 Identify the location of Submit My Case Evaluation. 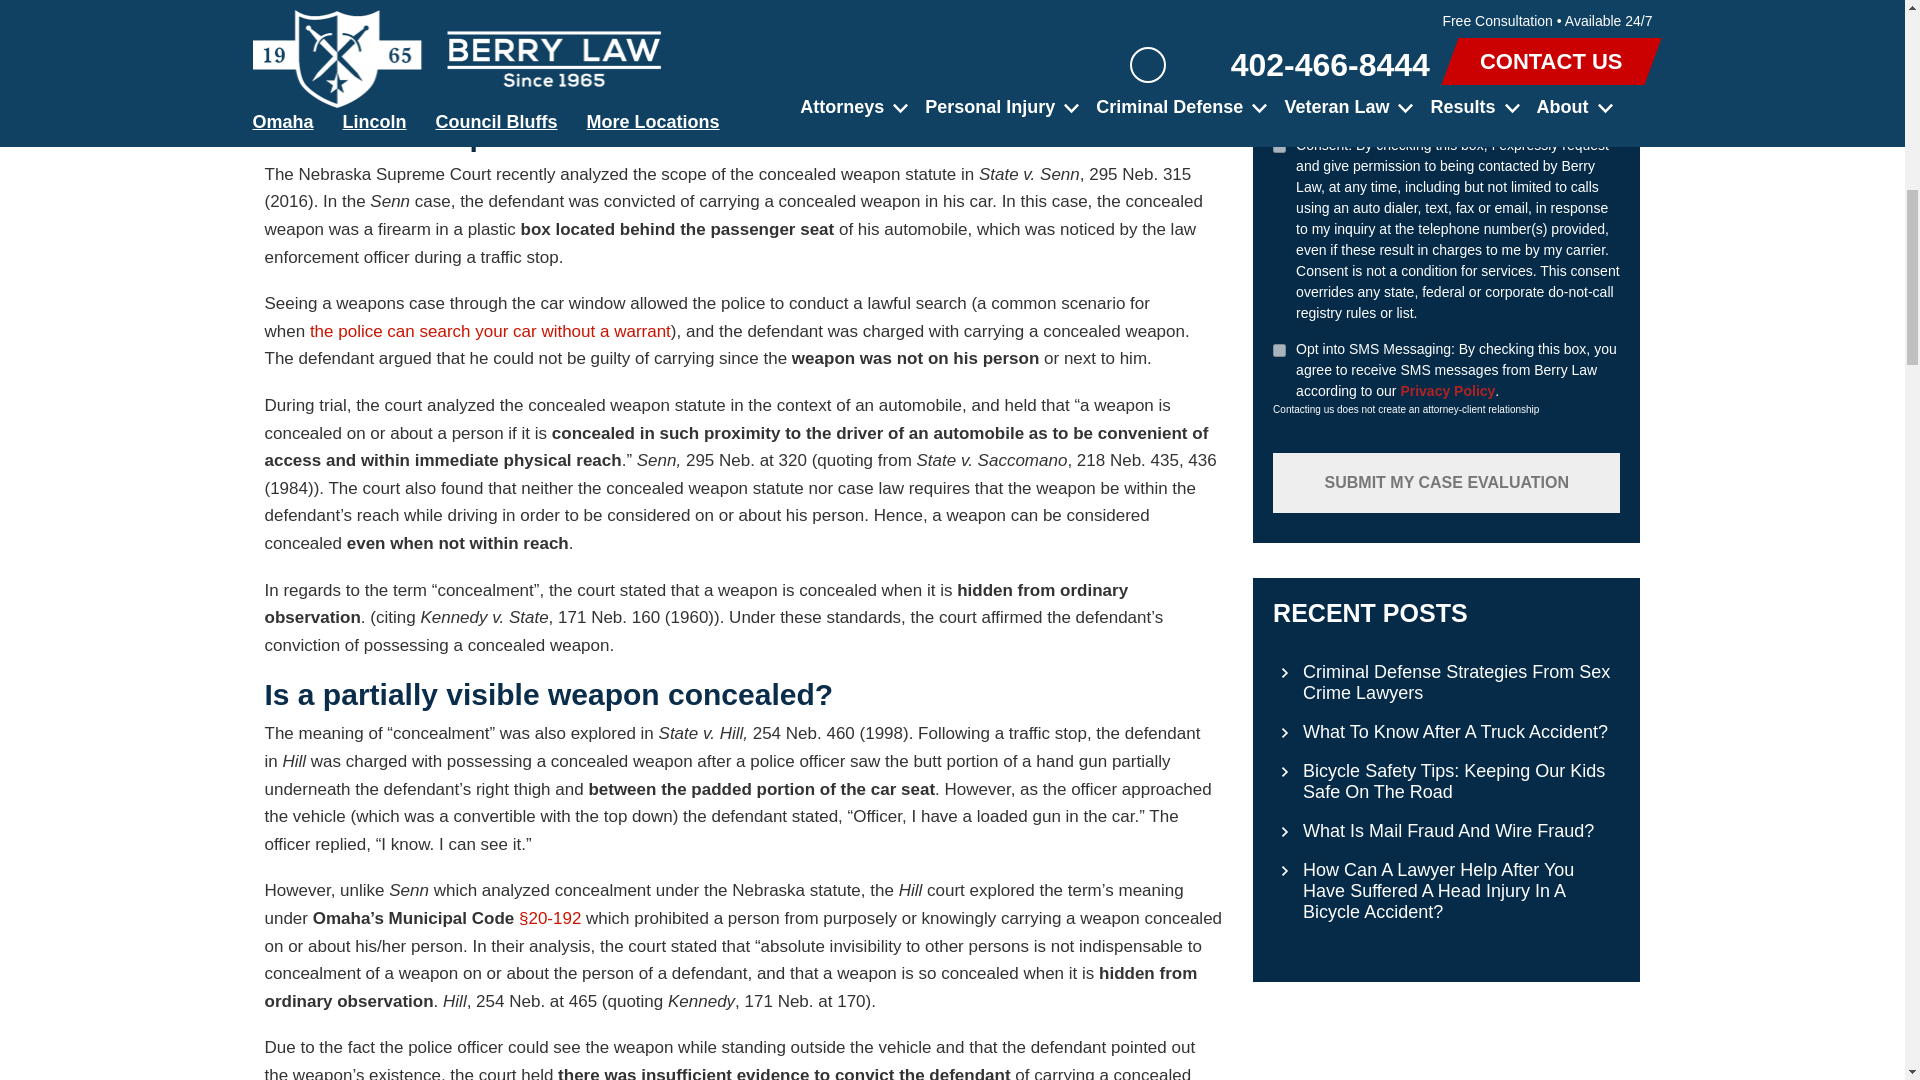
(1446, 482).